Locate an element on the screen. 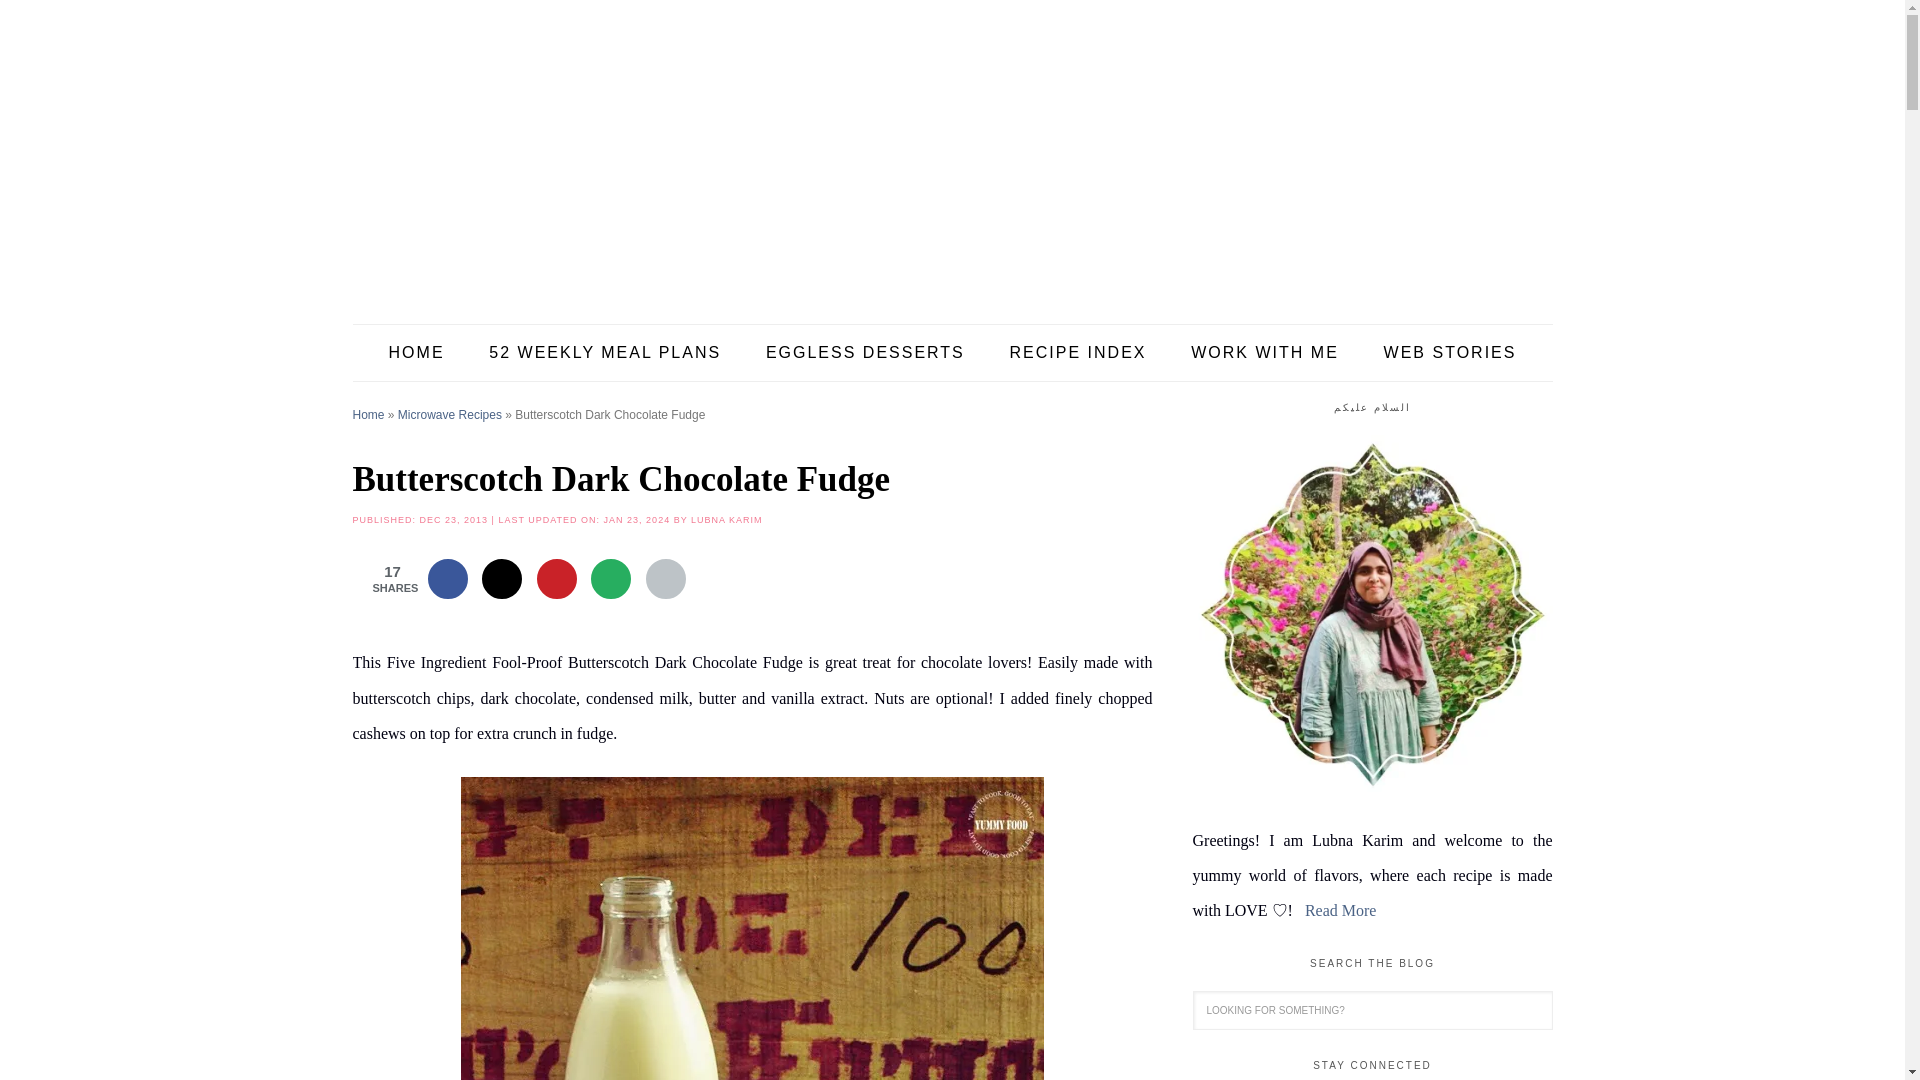 The height and width of the screenshot is (1080, 1920). WEB STORIES is located at coordinates (1450, 353).